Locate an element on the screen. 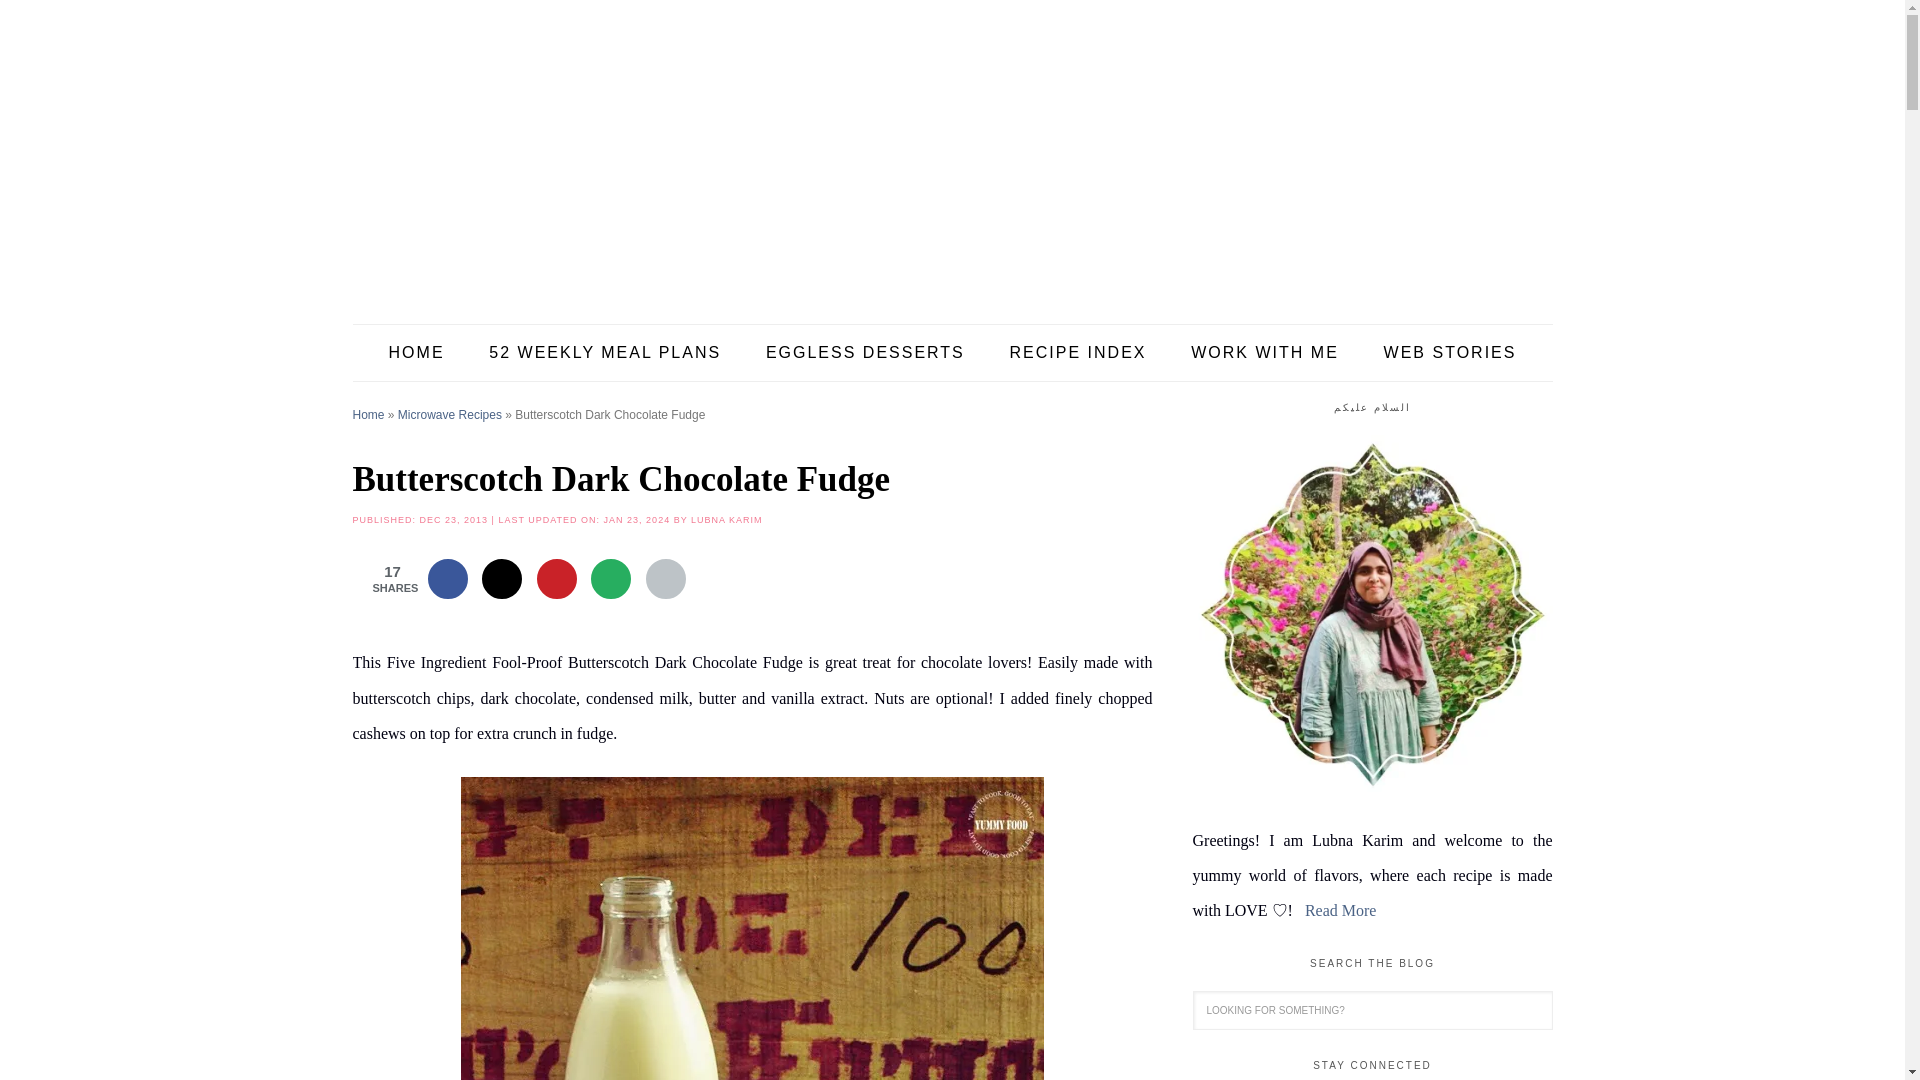 The height and width of the screenshot is (1080, 1920). WEB STORIES is located at coordinates (1450, 353).